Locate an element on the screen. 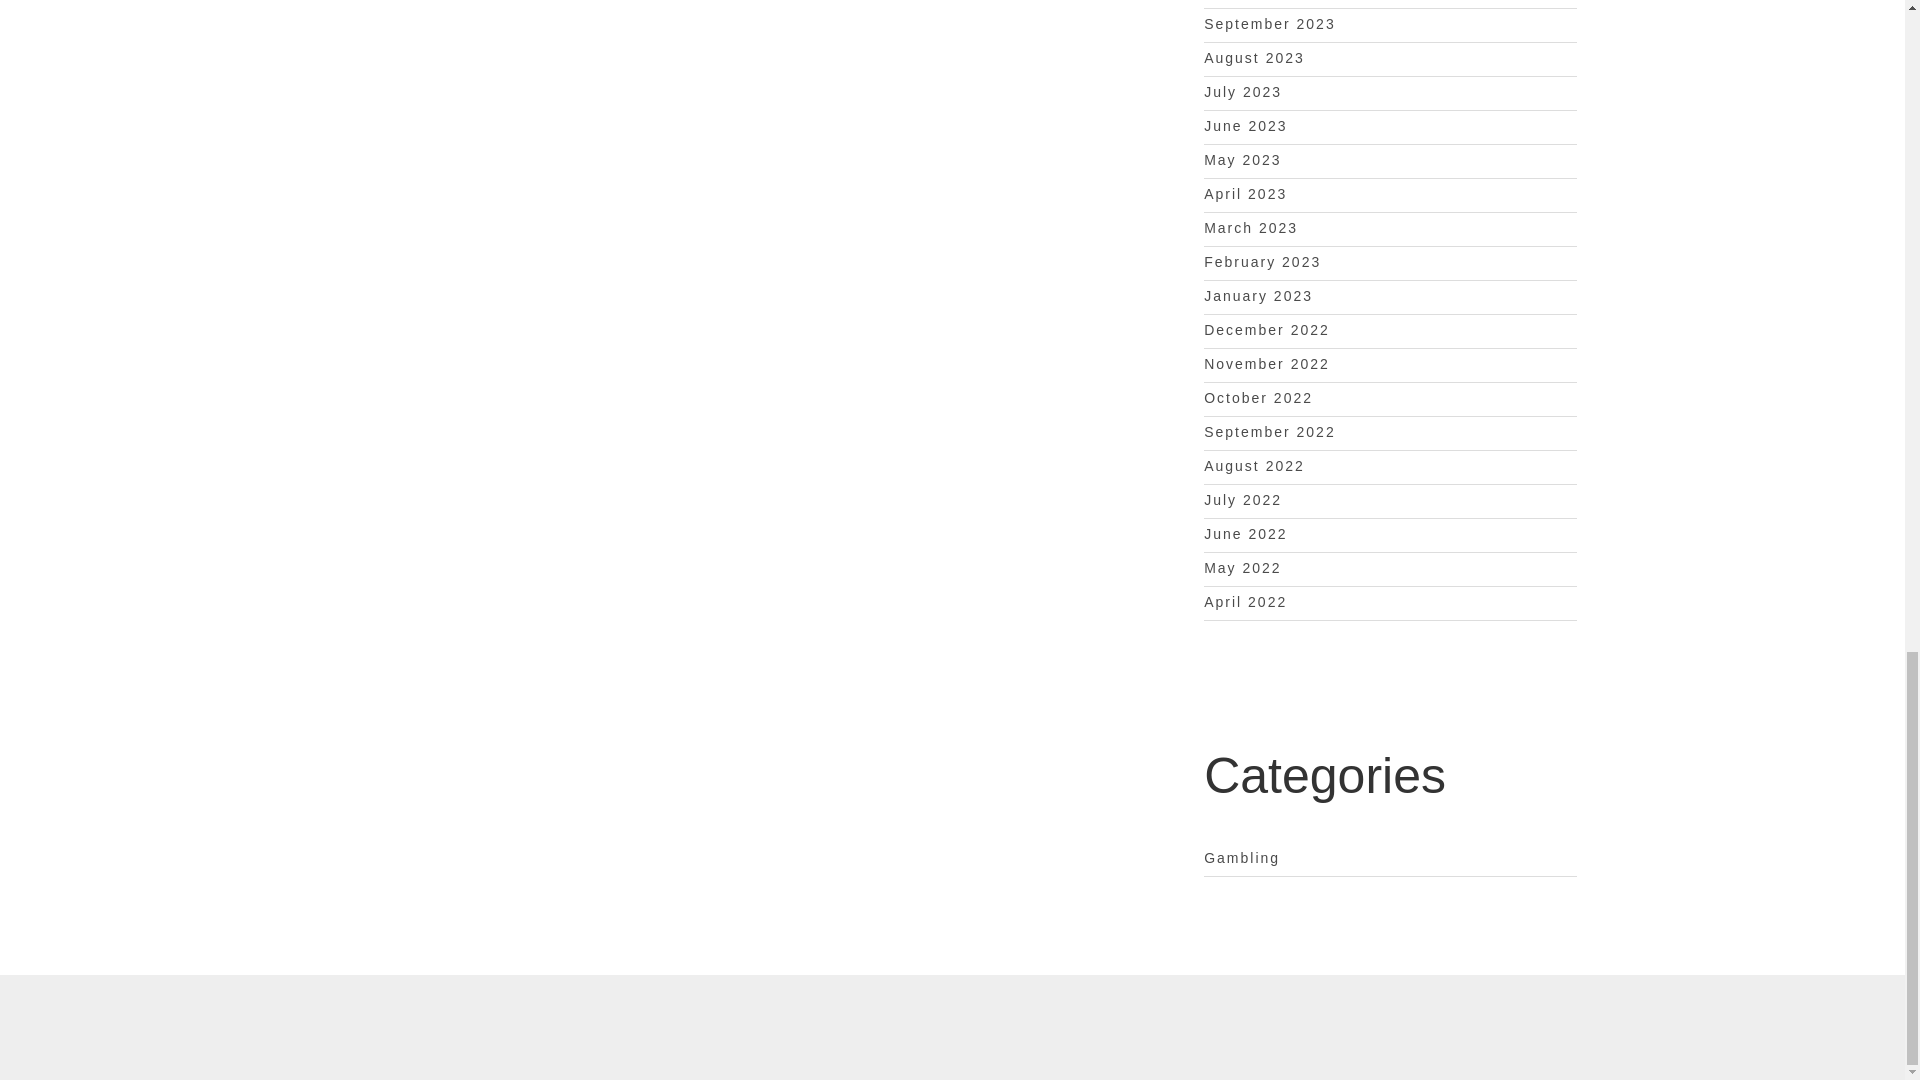 This screenshot has width=1920, height=1080. September 2022 is located at coordinates (1270, 432).